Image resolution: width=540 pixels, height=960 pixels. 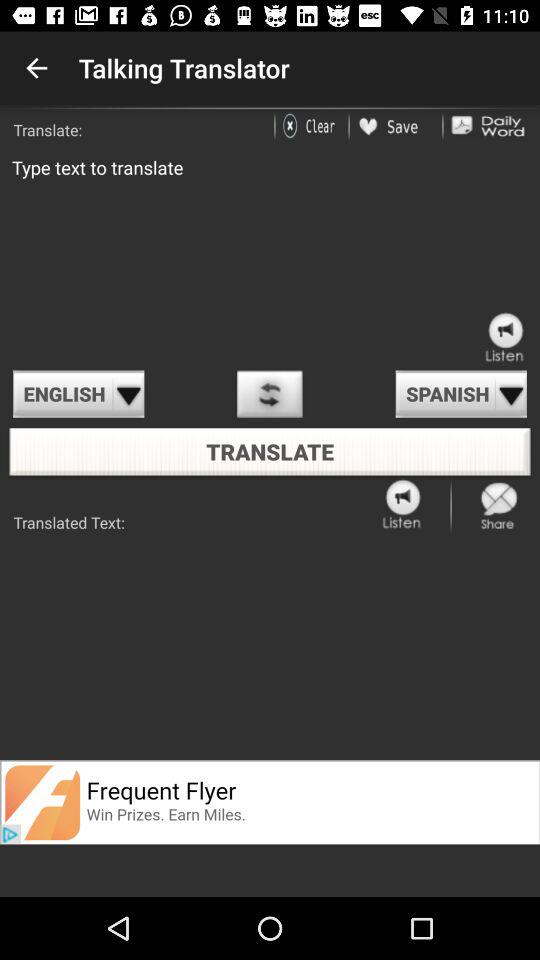 What do you see at coordinates (270, 394) in the screenshot?
I see `reverse translation` at bounding box center [270, 394].